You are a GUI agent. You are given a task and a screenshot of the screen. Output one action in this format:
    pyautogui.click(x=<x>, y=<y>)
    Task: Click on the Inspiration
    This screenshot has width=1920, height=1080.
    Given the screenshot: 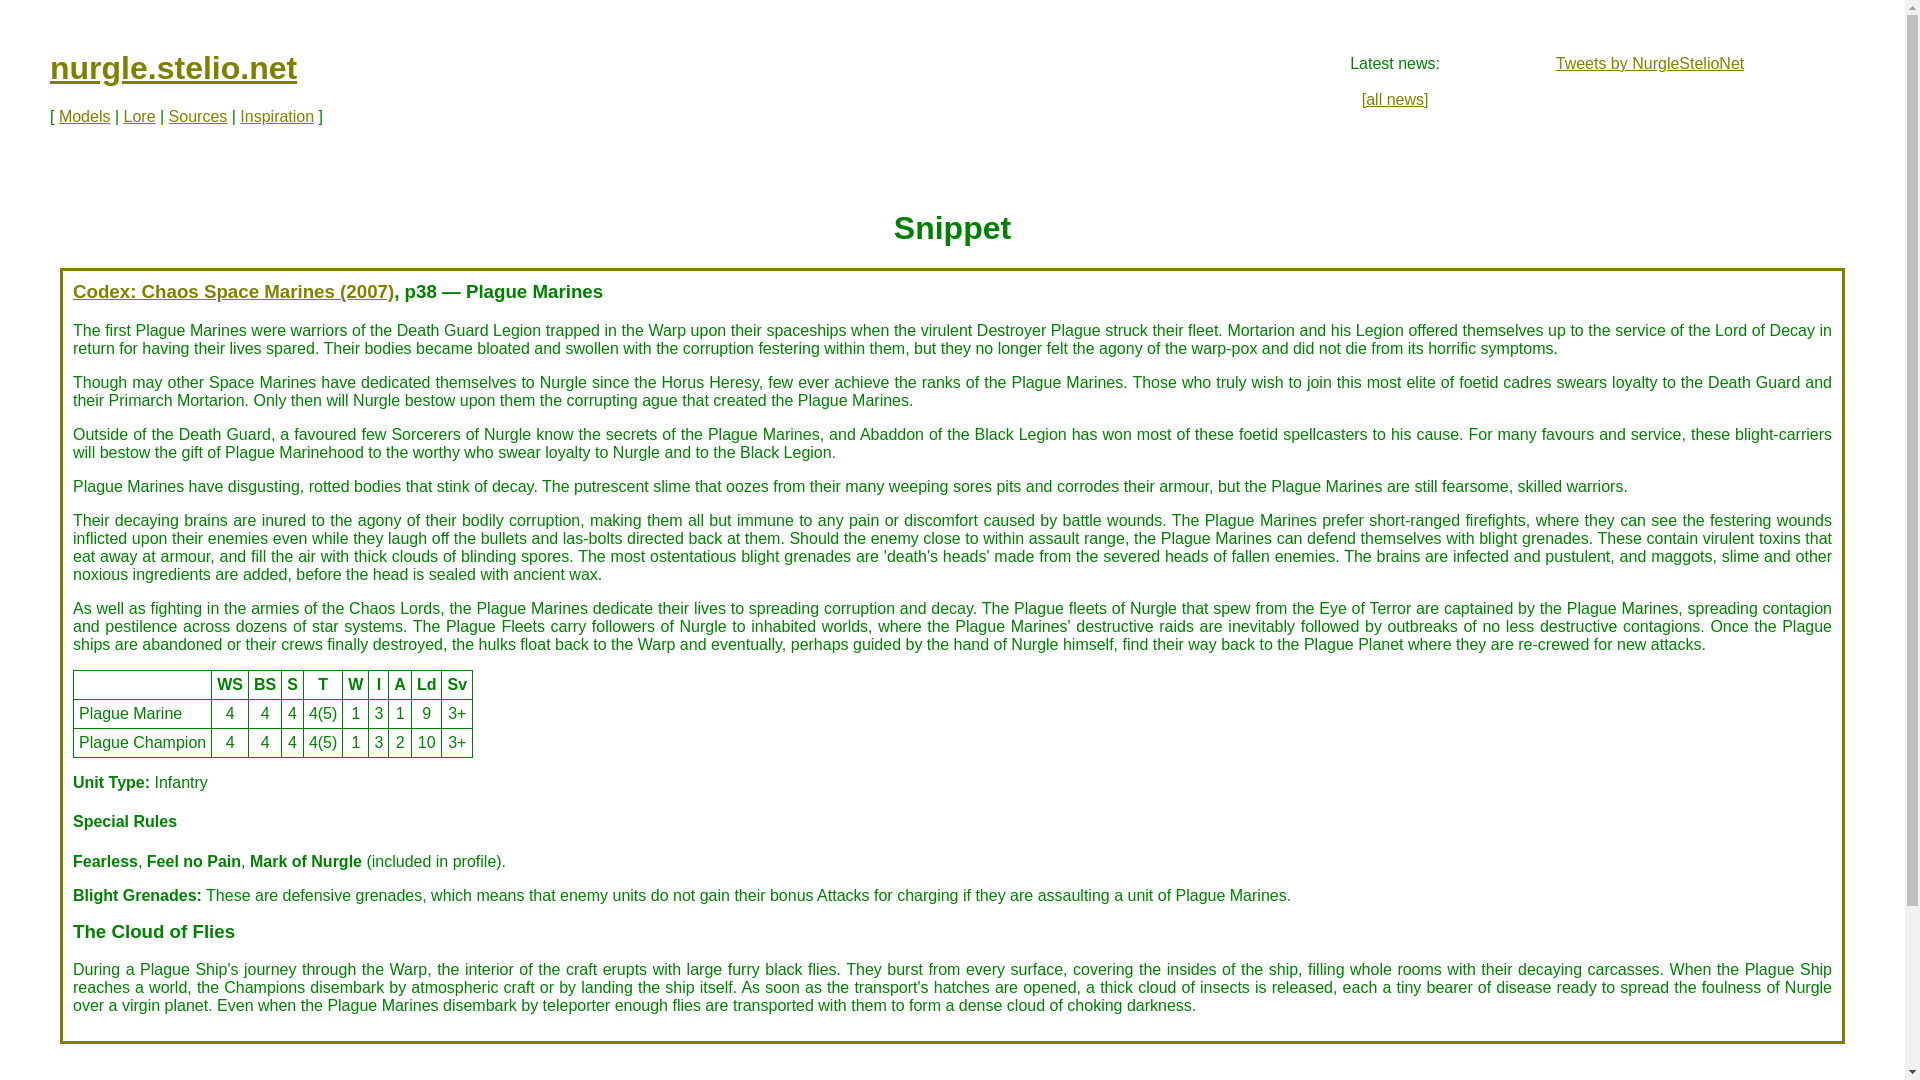 What is the action you would take?
    pyautogui.click(x=277, y=116)
    